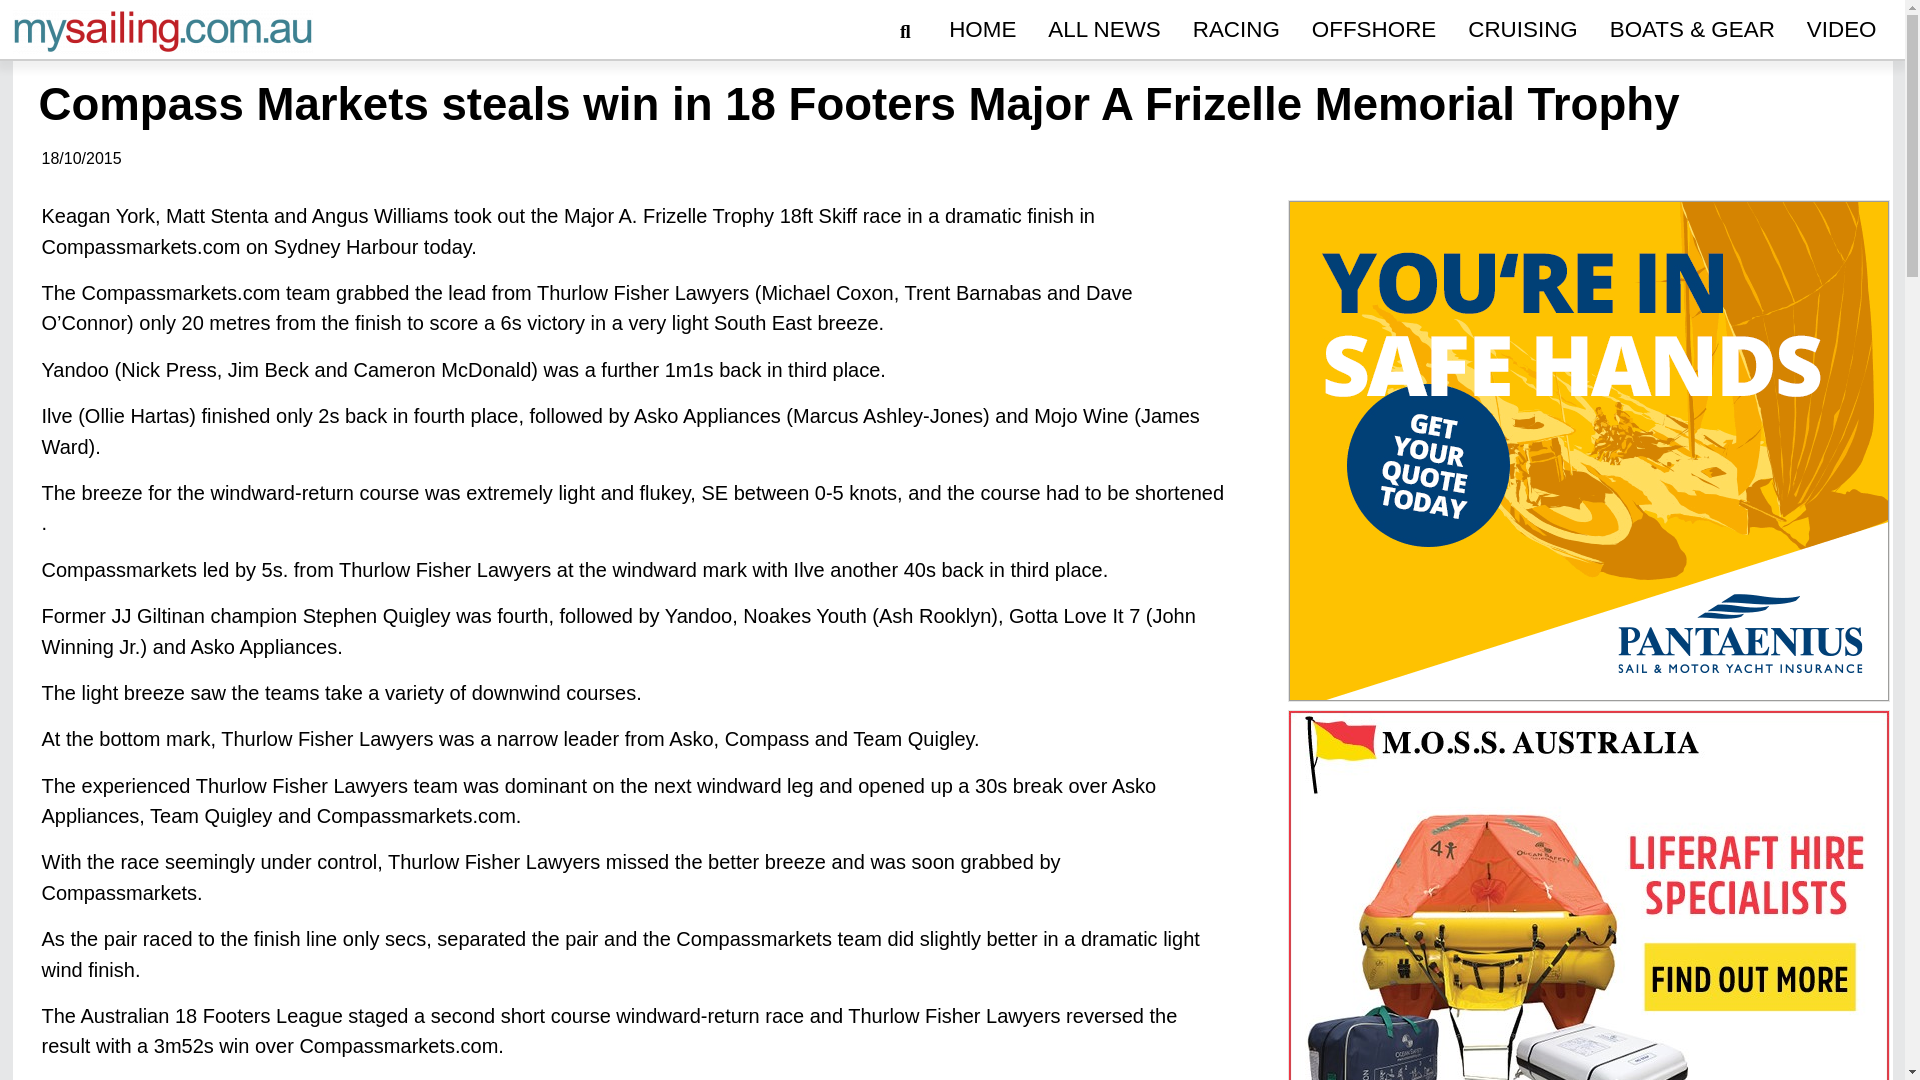 Image resolution: width=1920 pixels, height=1080 pixels. What do you see at coordinates (1842, 30) in the screenshot?
I see `Video` at bounding box center [1842, 30].